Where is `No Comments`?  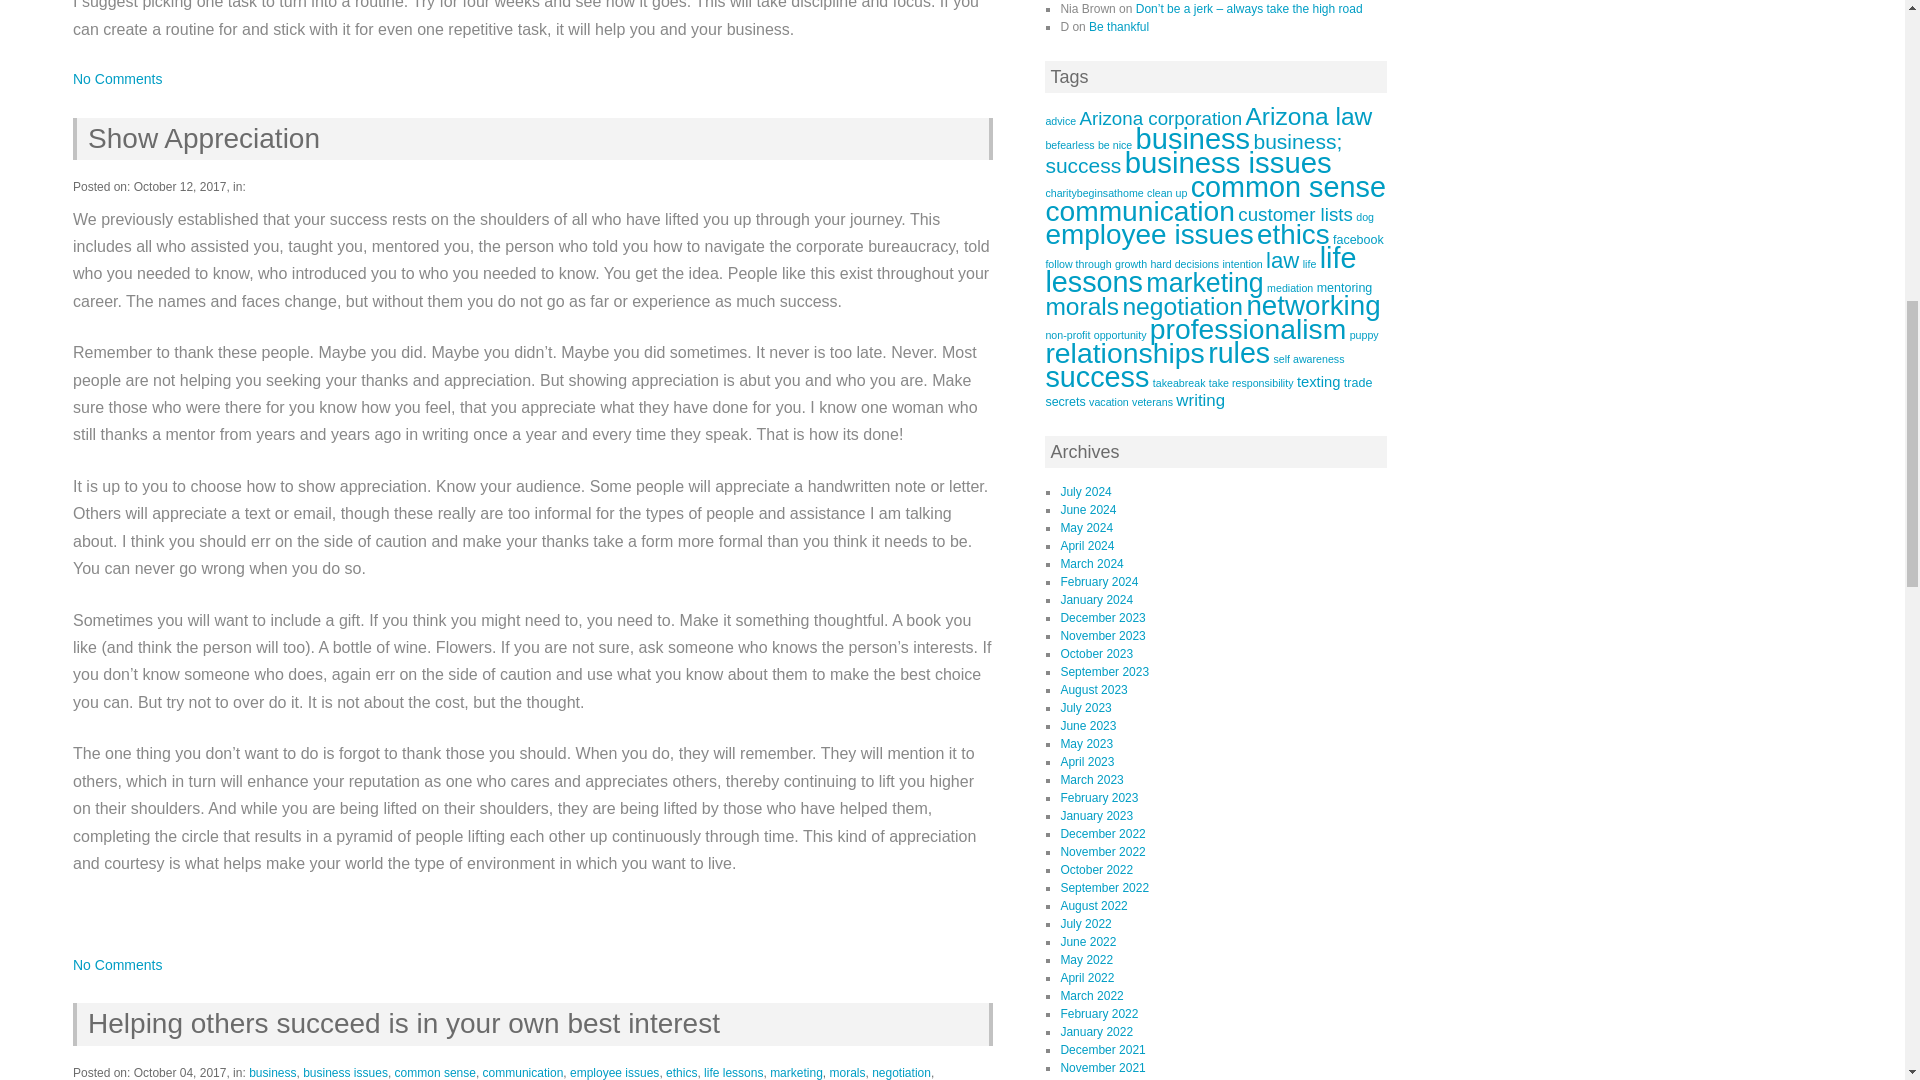
No Comments is located at coordinates (116, 79).